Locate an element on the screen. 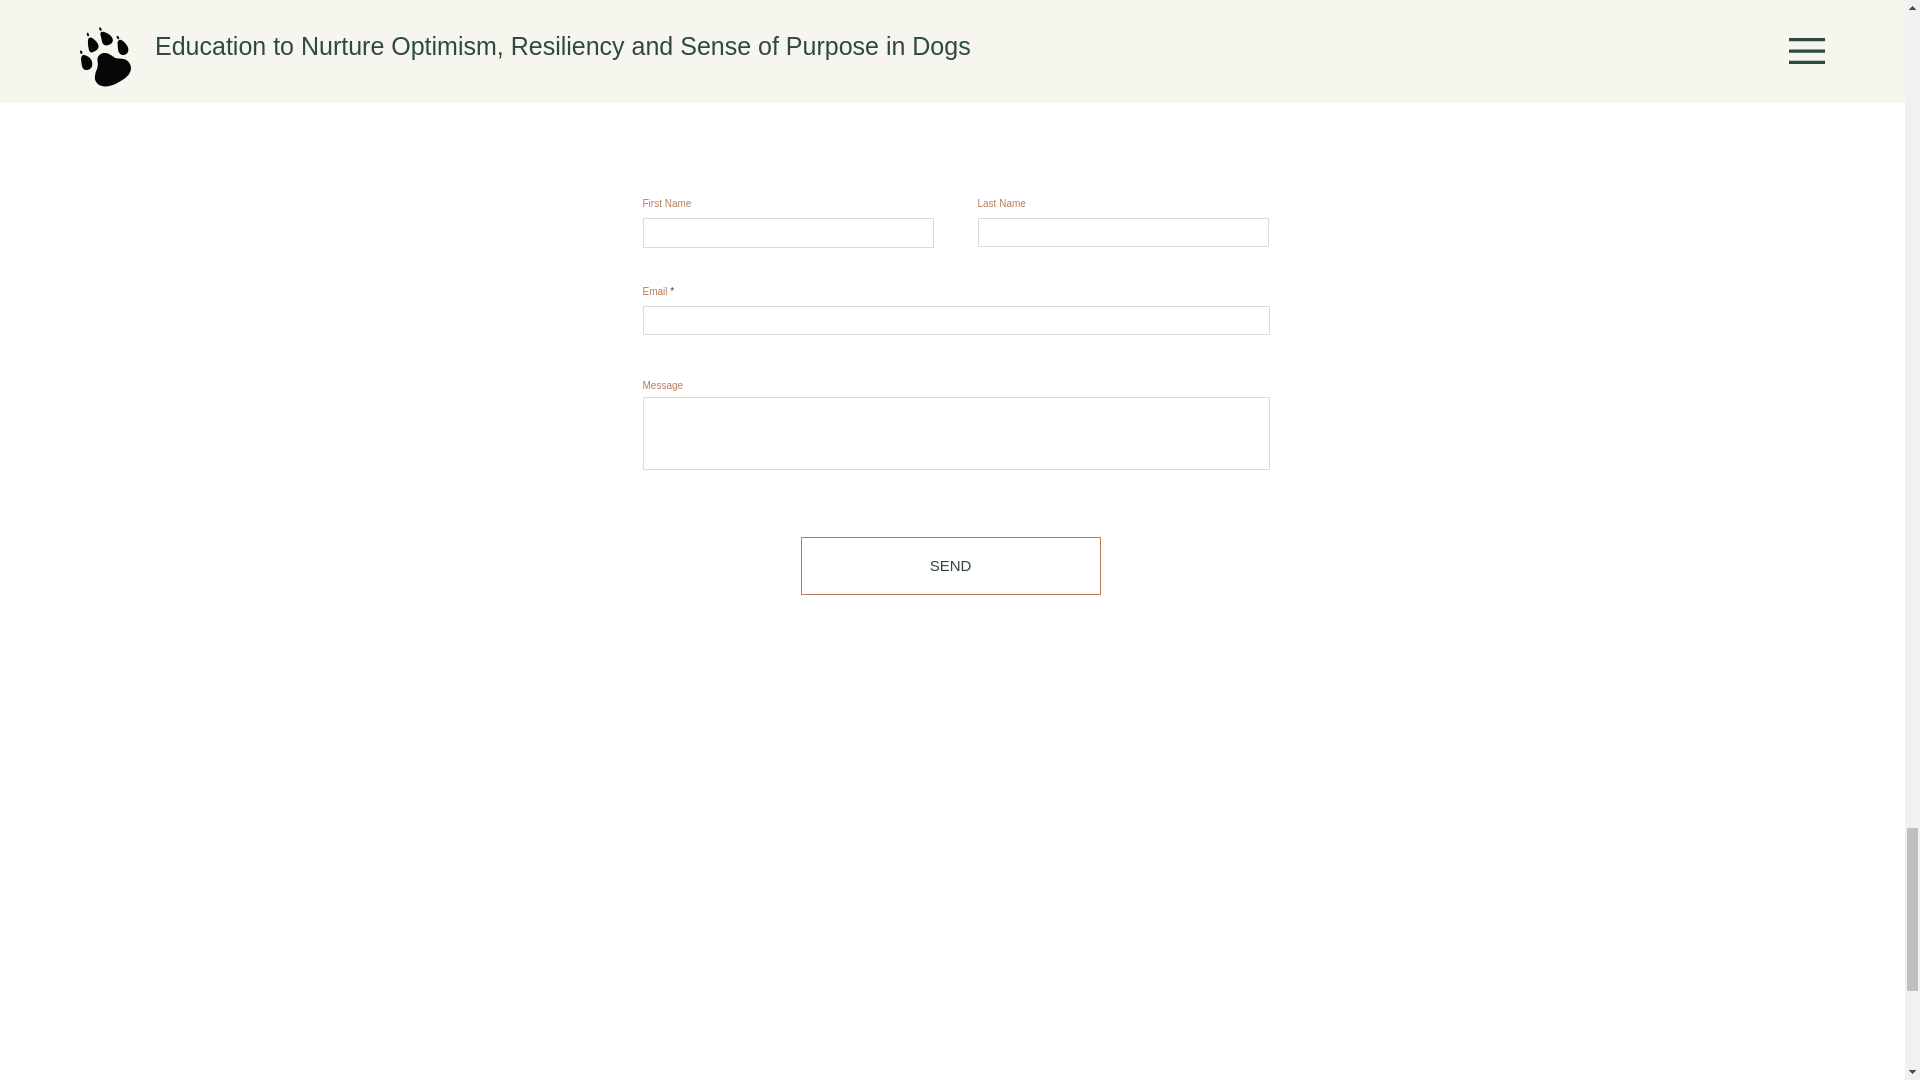 This screenshot has height=1080, width=1920. SEND is located at coordinates (950, 566).